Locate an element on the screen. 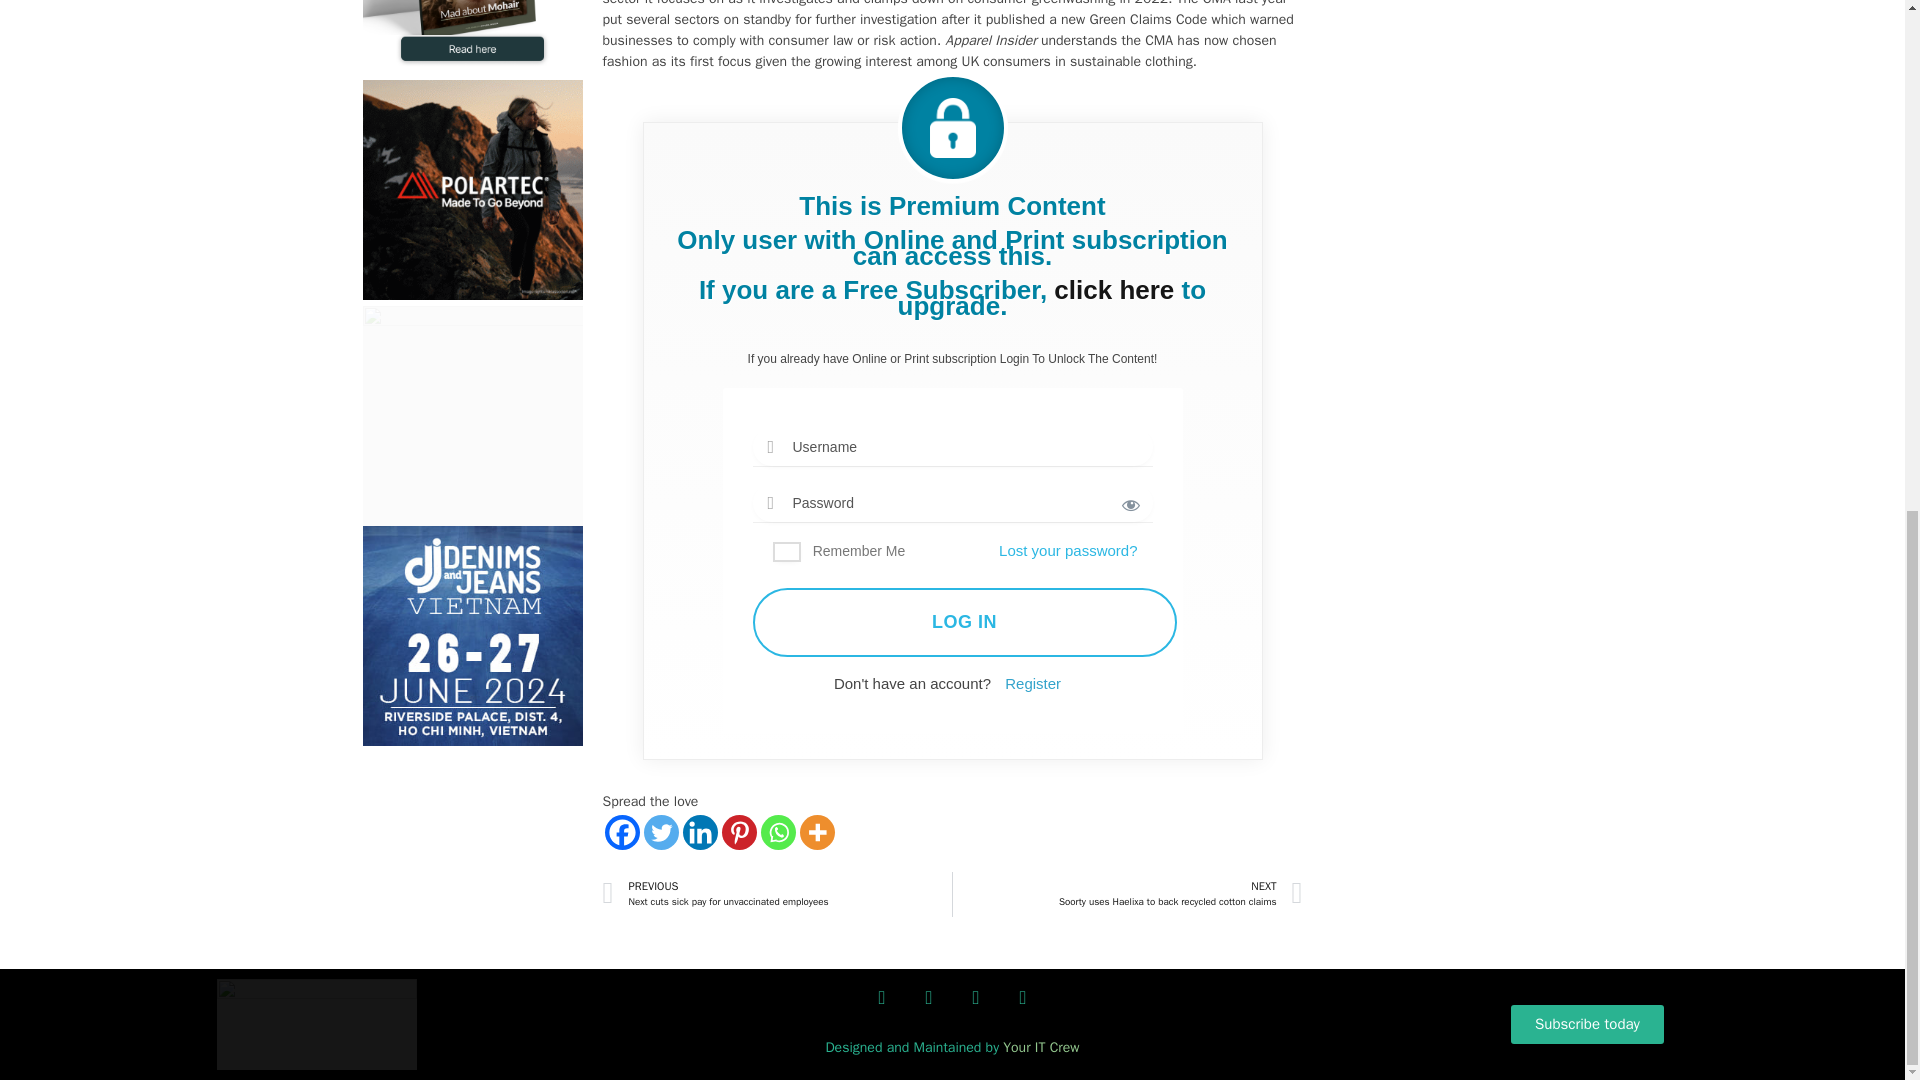 The width and height of the screenshot is (1920, 1080). Facebook is located at coordinates (622, 832).